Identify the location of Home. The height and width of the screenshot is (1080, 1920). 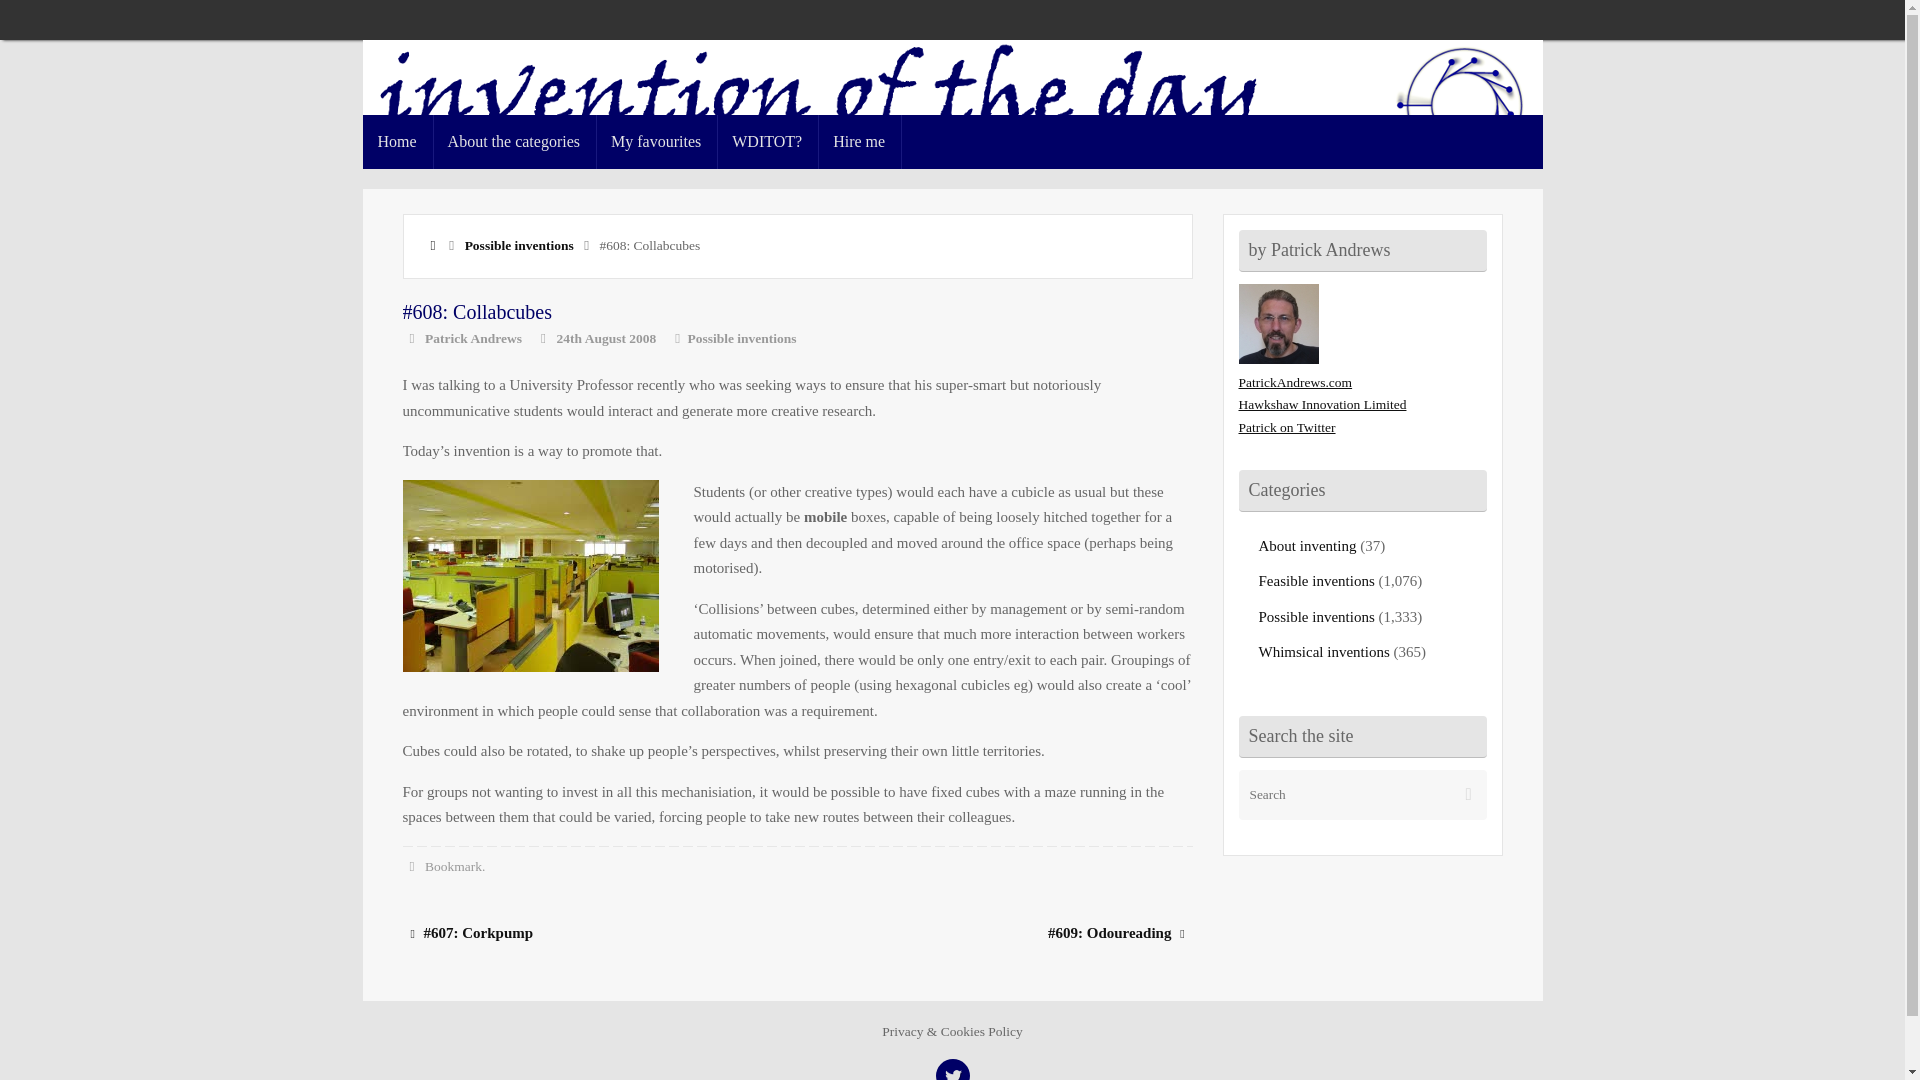
(397, 141).